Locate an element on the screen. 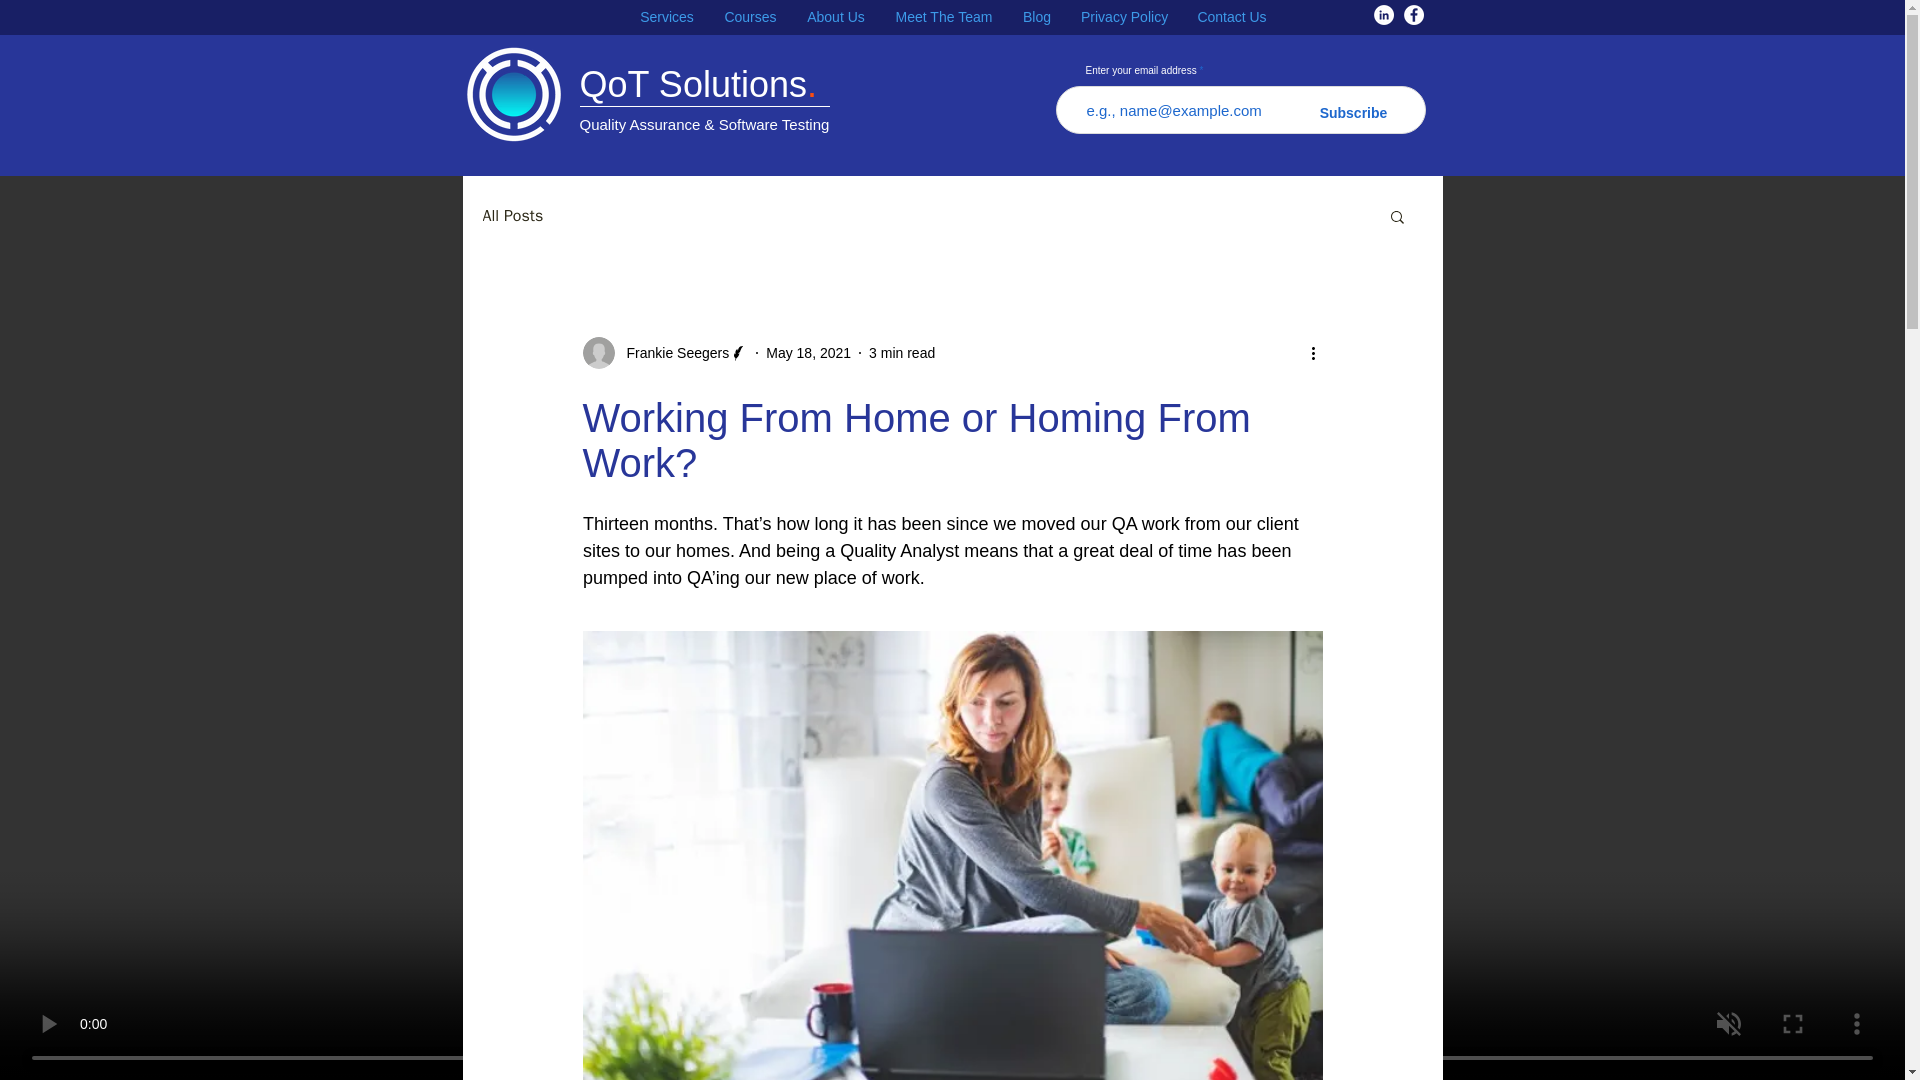 Image resolution: width=1920 pixels, height=1080 pixels. Frankie Seegers is located at coordinates (672, 352).